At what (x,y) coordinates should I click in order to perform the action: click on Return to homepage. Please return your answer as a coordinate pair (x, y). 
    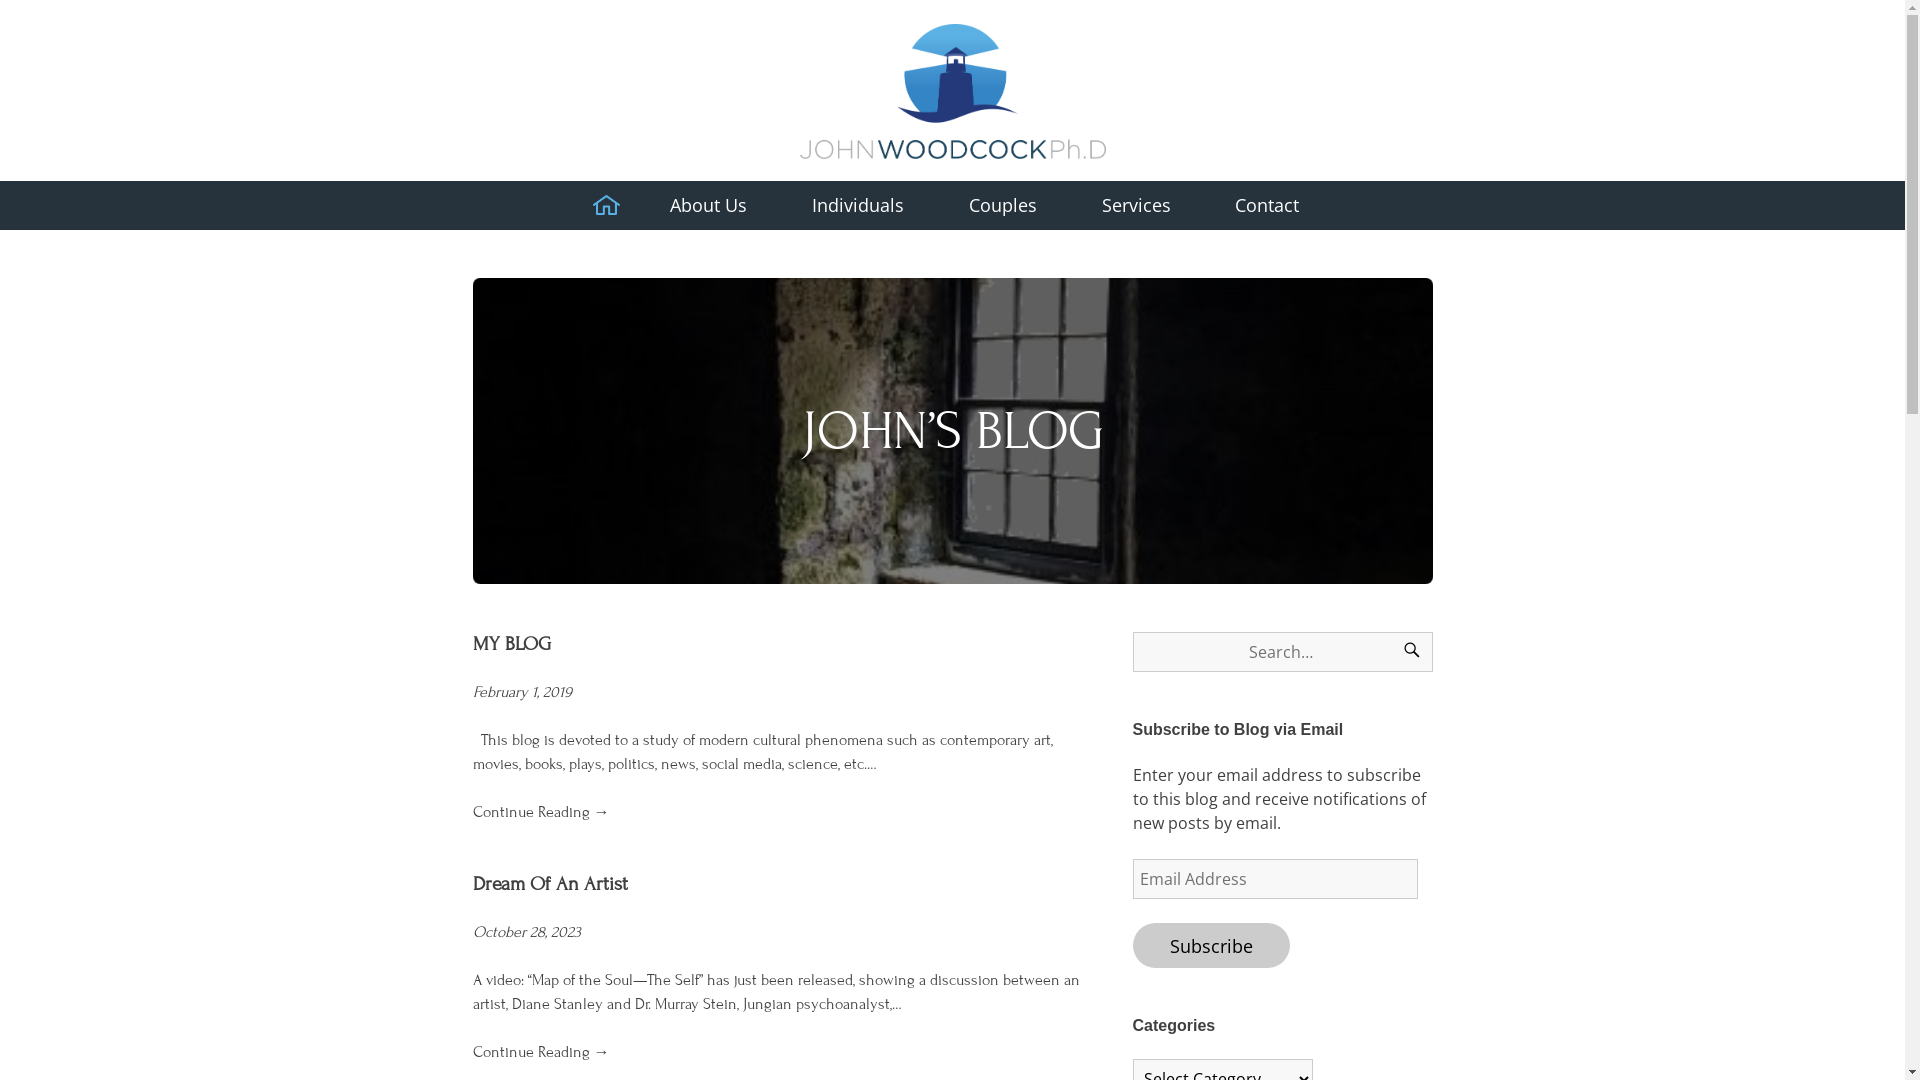
    Looking at the image, I should click on (953, 88).